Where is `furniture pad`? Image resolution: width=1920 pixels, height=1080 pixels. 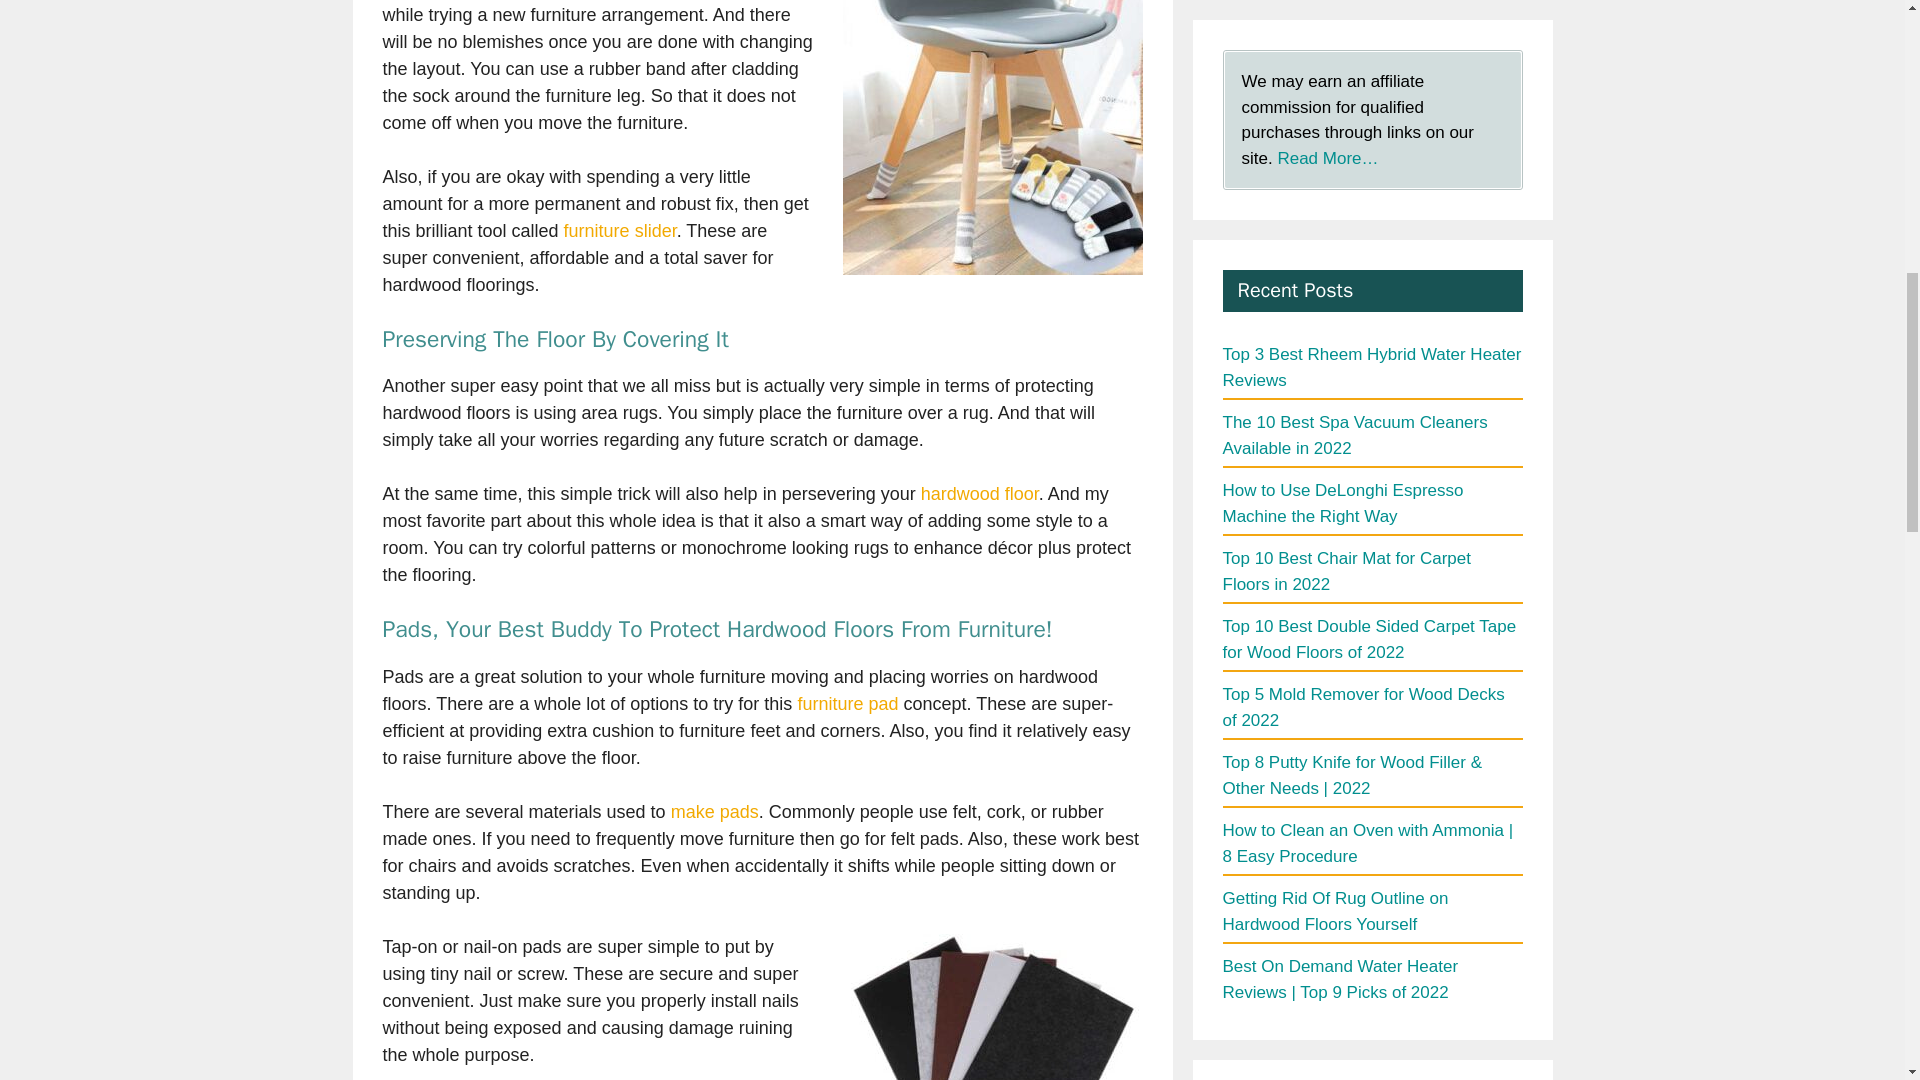
furniture pad is located at coordinates (847, 704).